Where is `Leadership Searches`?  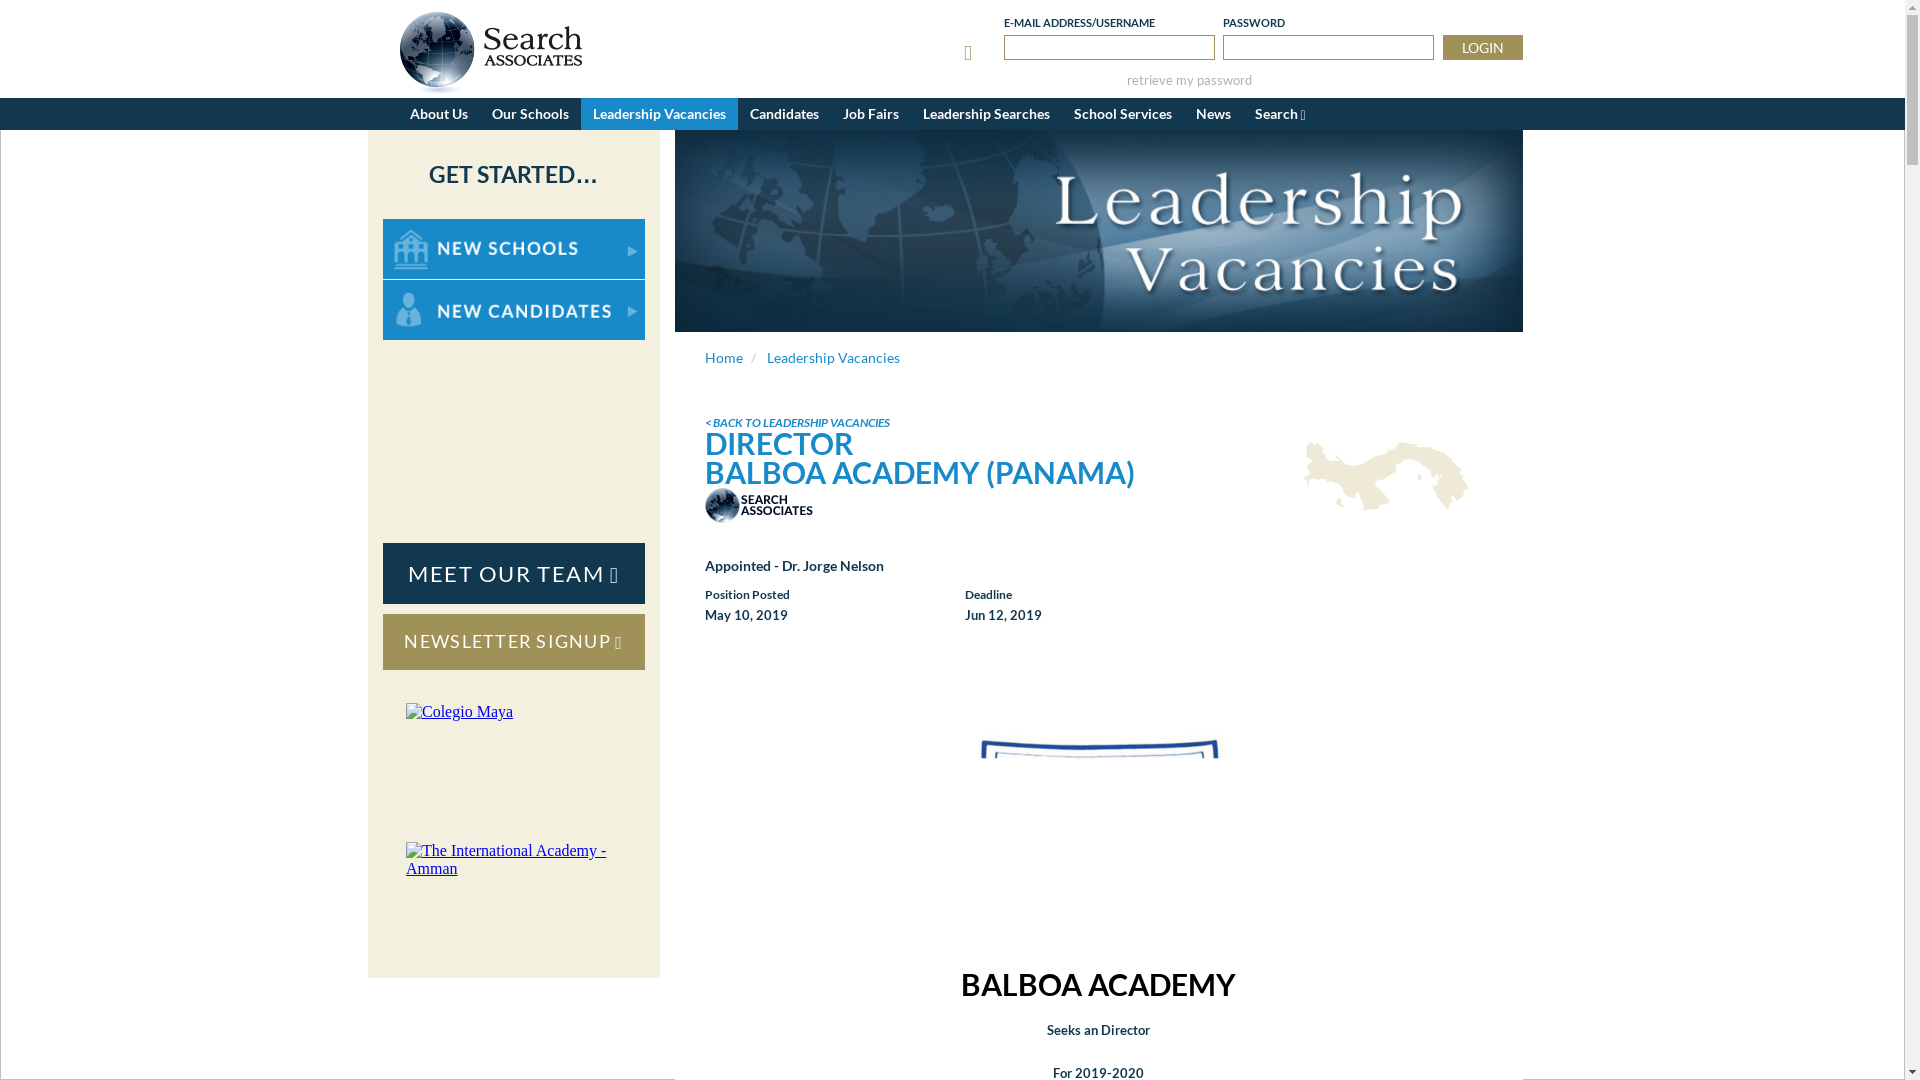
Leadership Searches is located at coordinates (986, 114).